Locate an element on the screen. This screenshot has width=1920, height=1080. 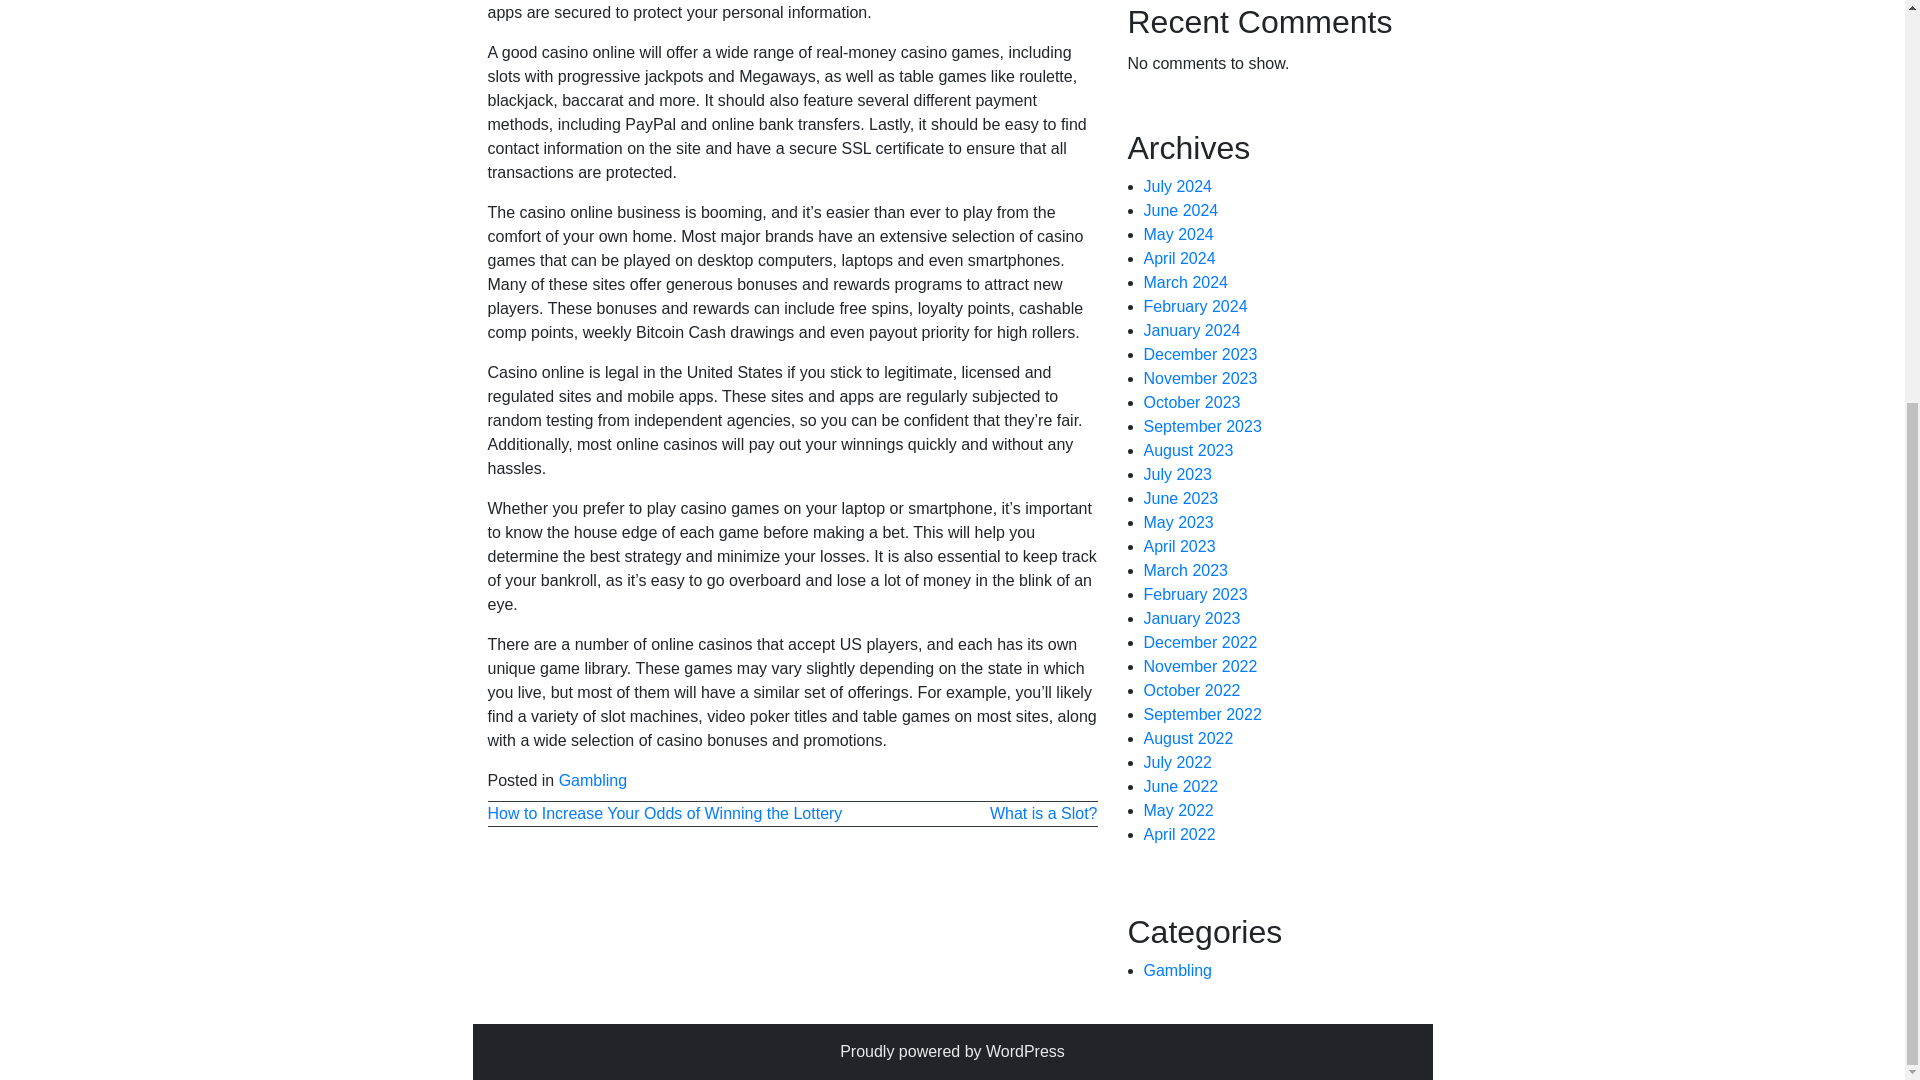
February 2023 is located at coordinates (1196, 594).